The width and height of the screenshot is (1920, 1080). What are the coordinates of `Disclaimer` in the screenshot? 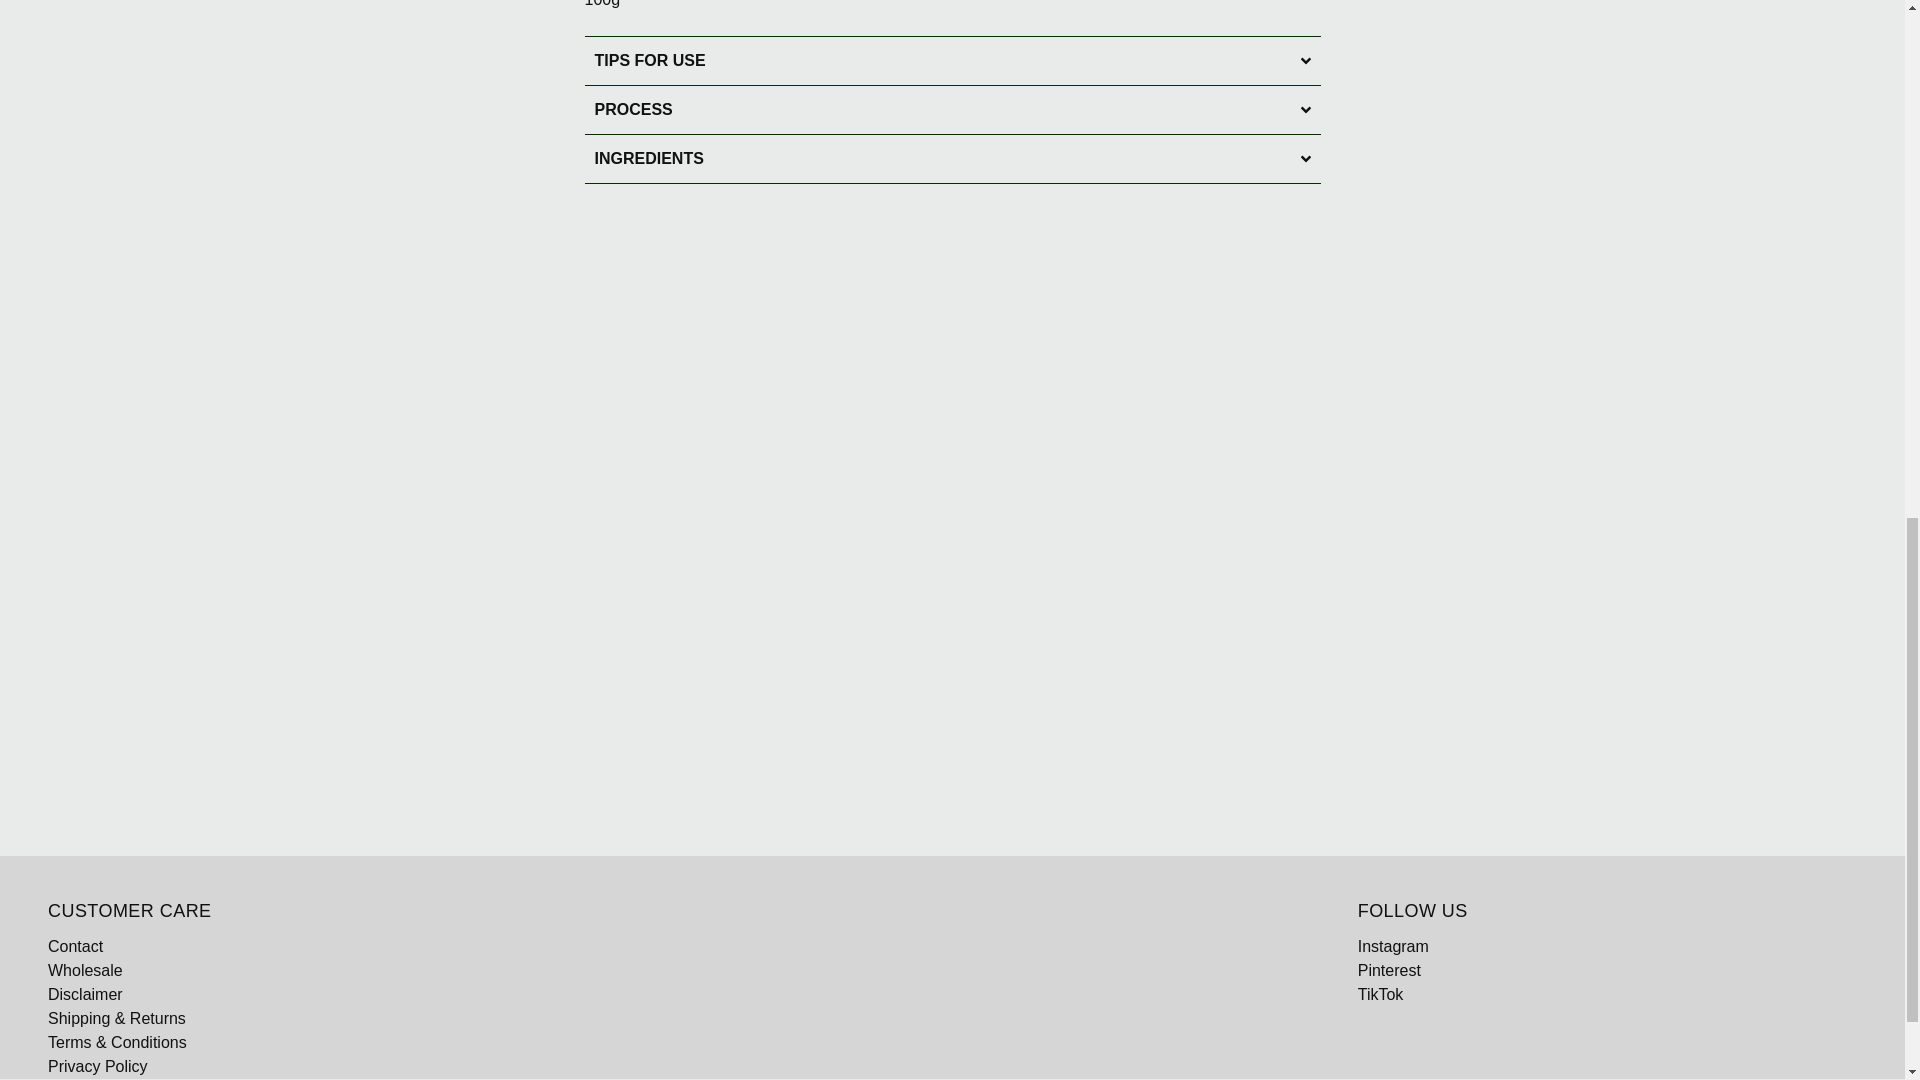 It's located at (85, 994).